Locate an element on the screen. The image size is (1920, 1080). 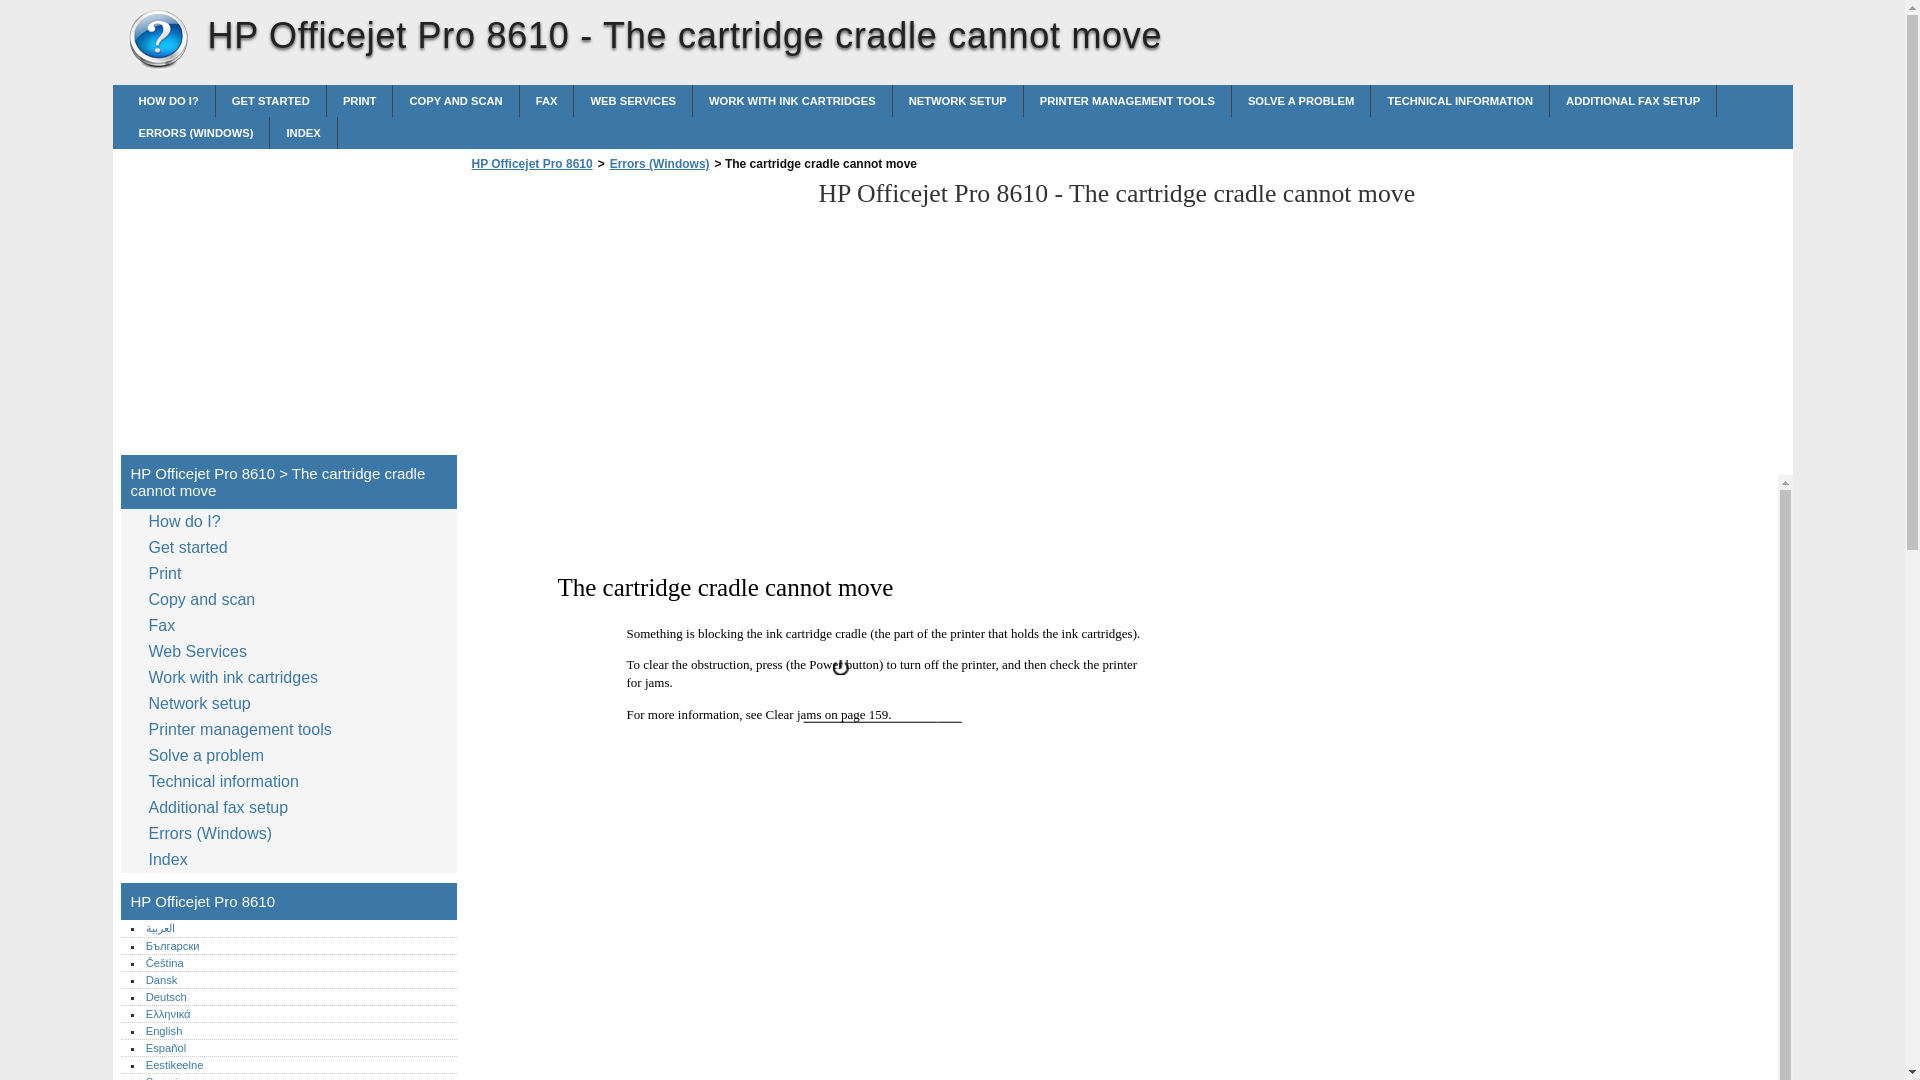
Fax is located at coordinates (547, 100).